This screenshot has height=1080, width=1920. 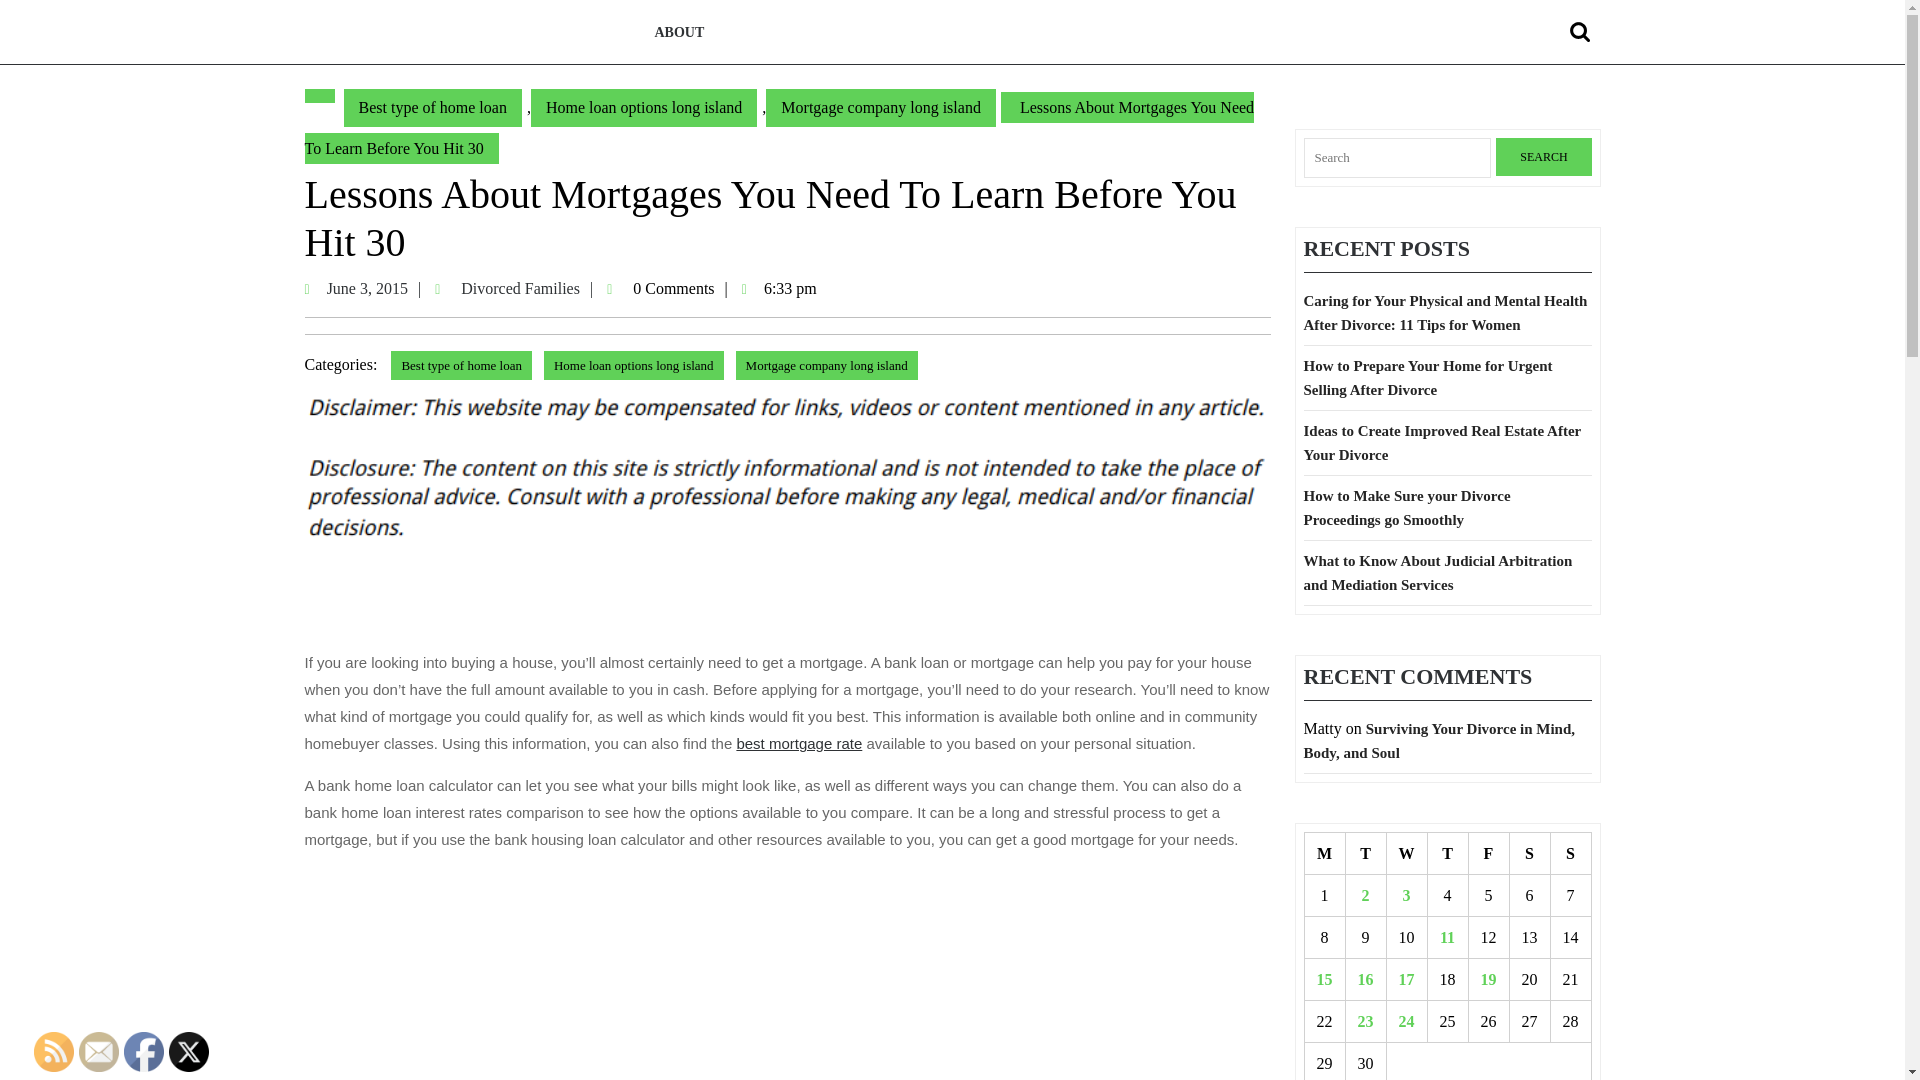 I want to click on Home loan options long island, so click(x=1582, y=32).